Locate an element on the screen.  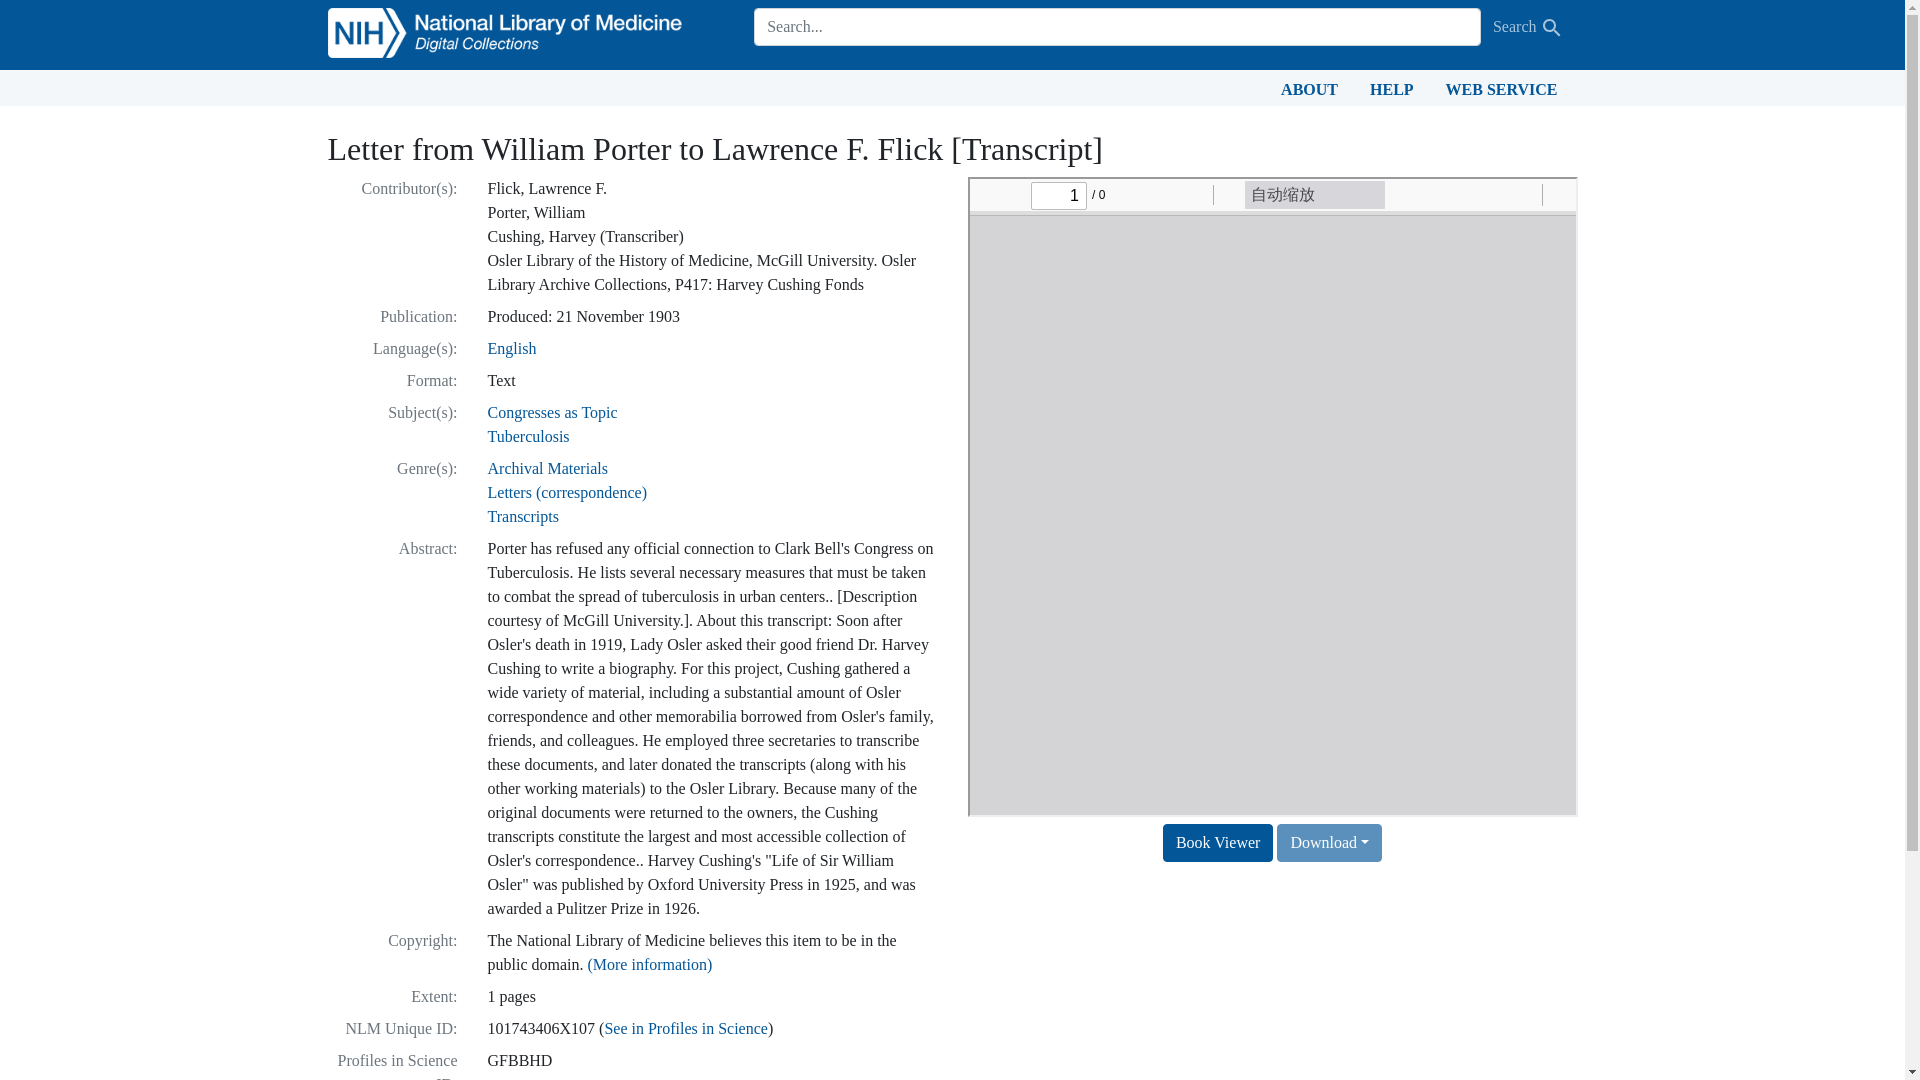
ABOUT is located at coordinates (1309, 88).